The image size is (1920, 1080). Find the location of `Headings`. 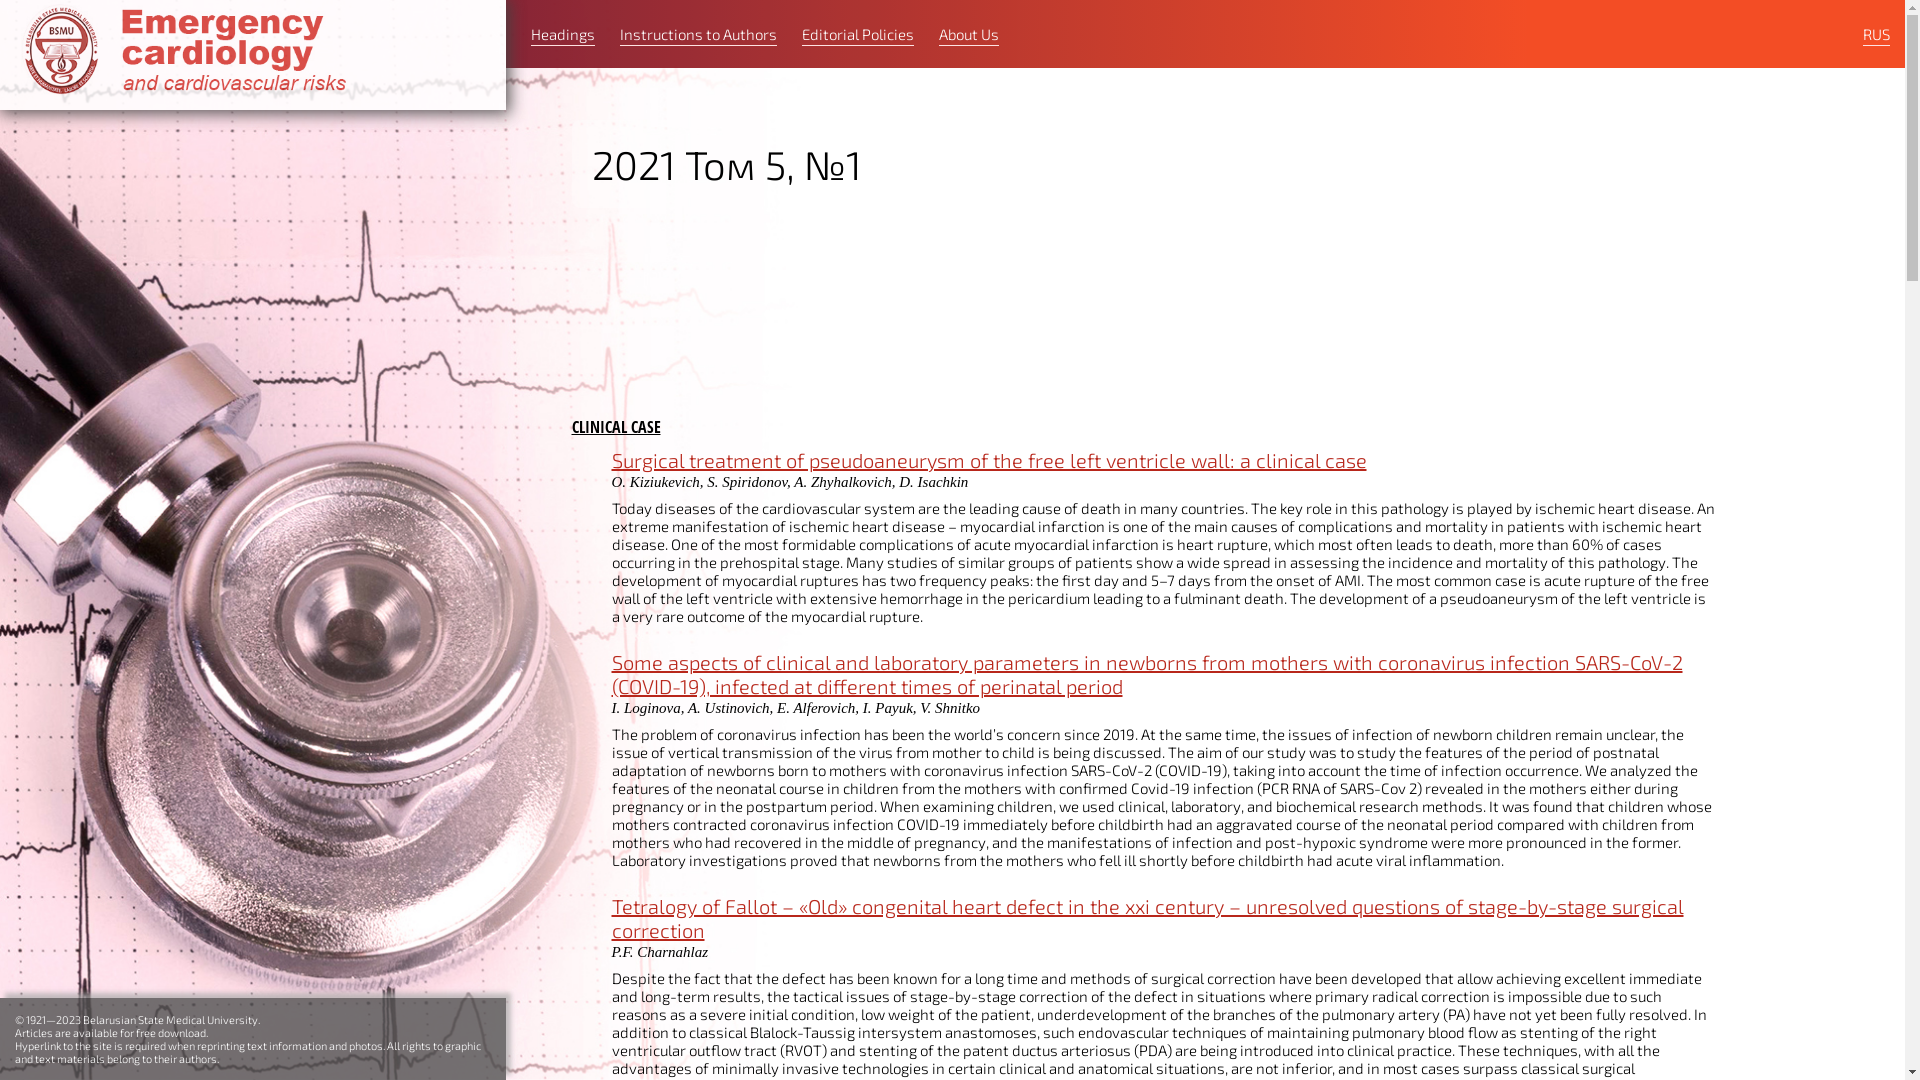

Headings is located at coordinates (563, 36).